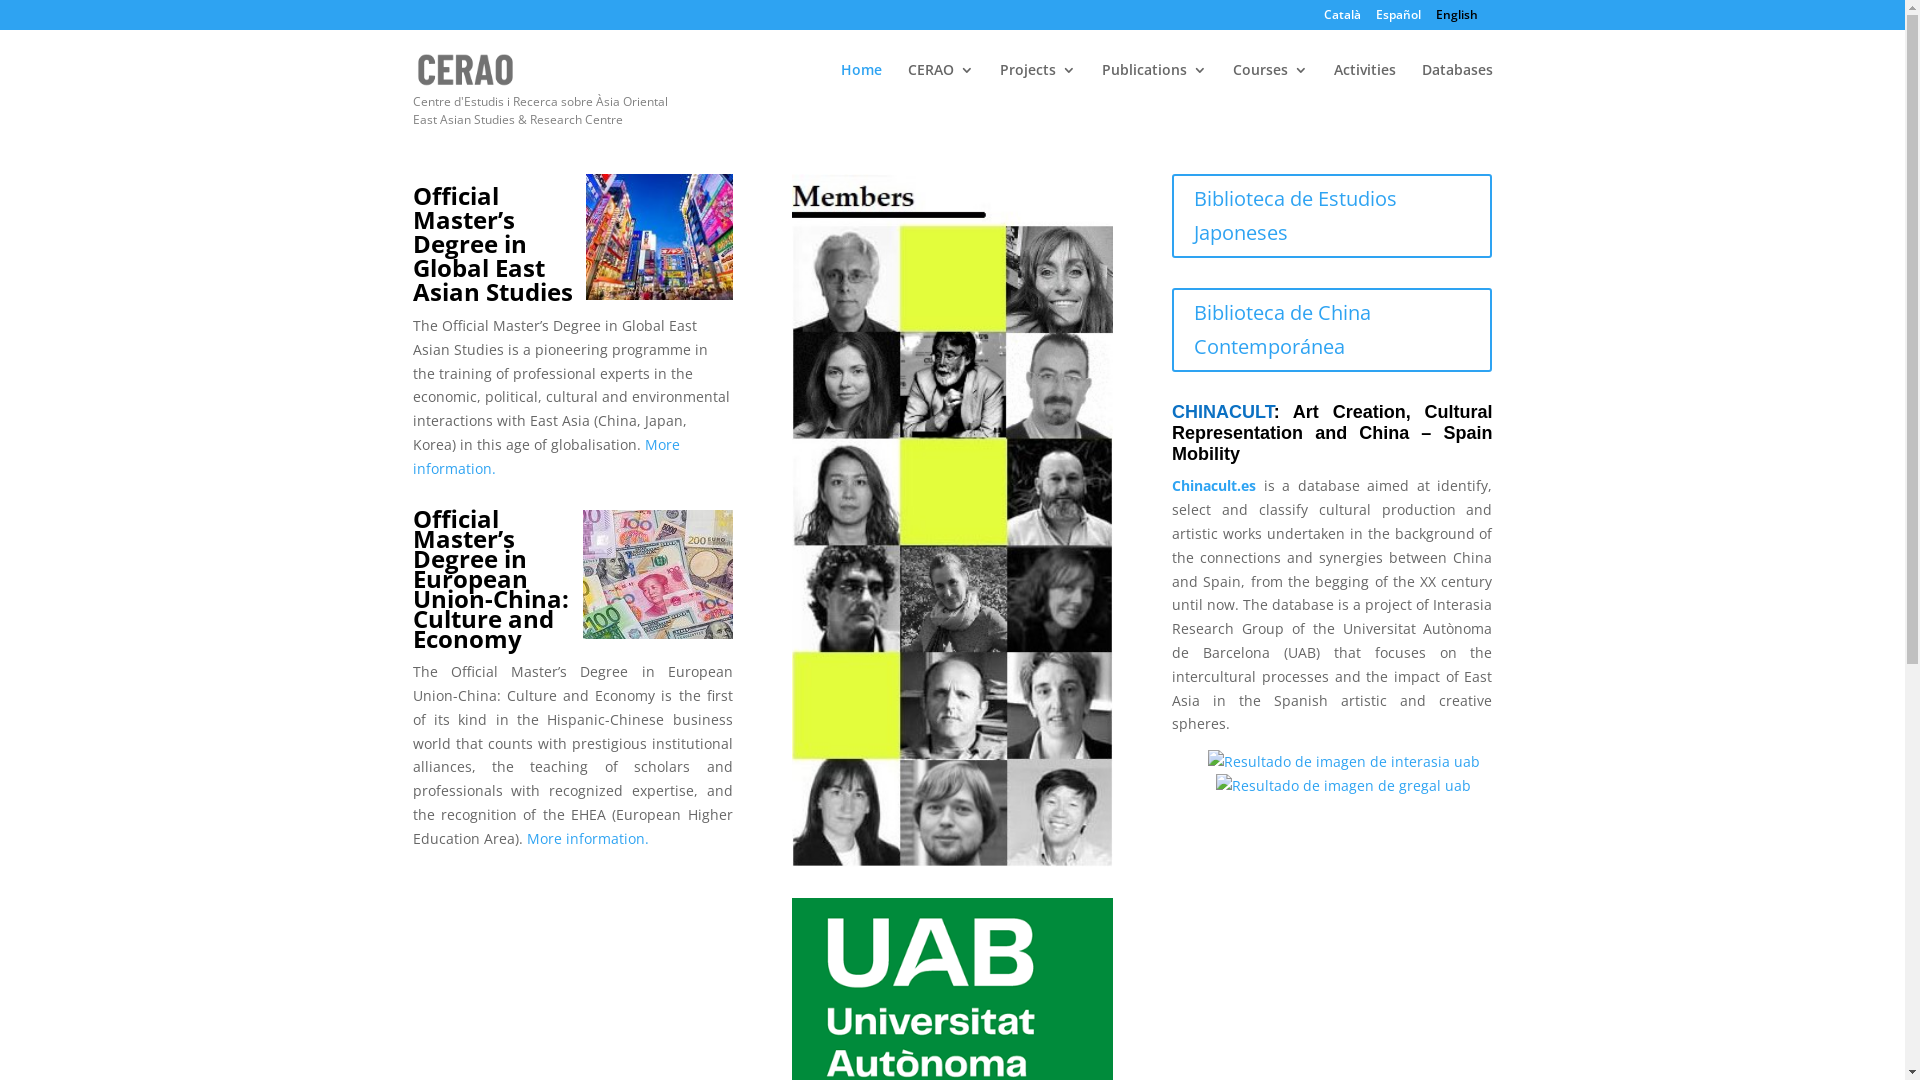  What do you see at coordinates (1223, 412) in the screenshot?
I see `CHINACULT` at bounding box center [1223, 412].